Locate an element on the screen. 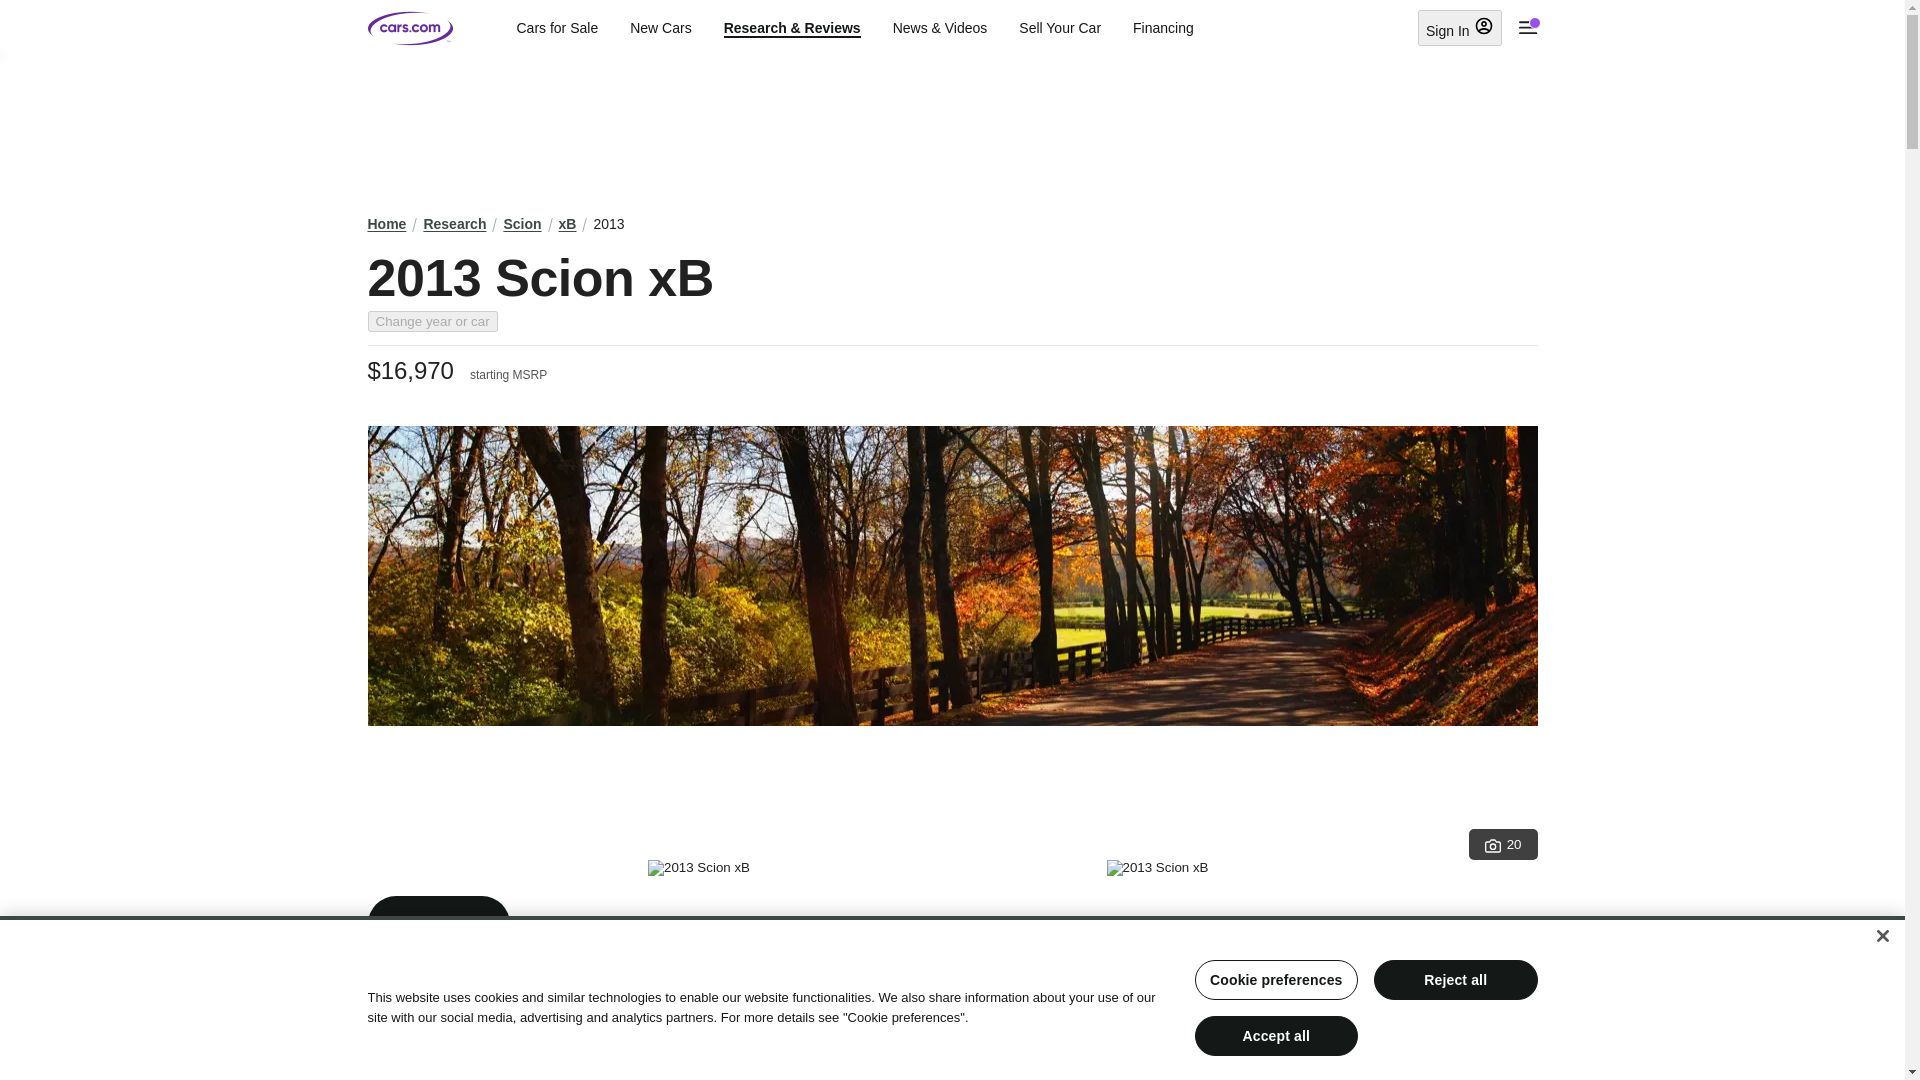  Skip to main content is located at coordinates (16, 15).